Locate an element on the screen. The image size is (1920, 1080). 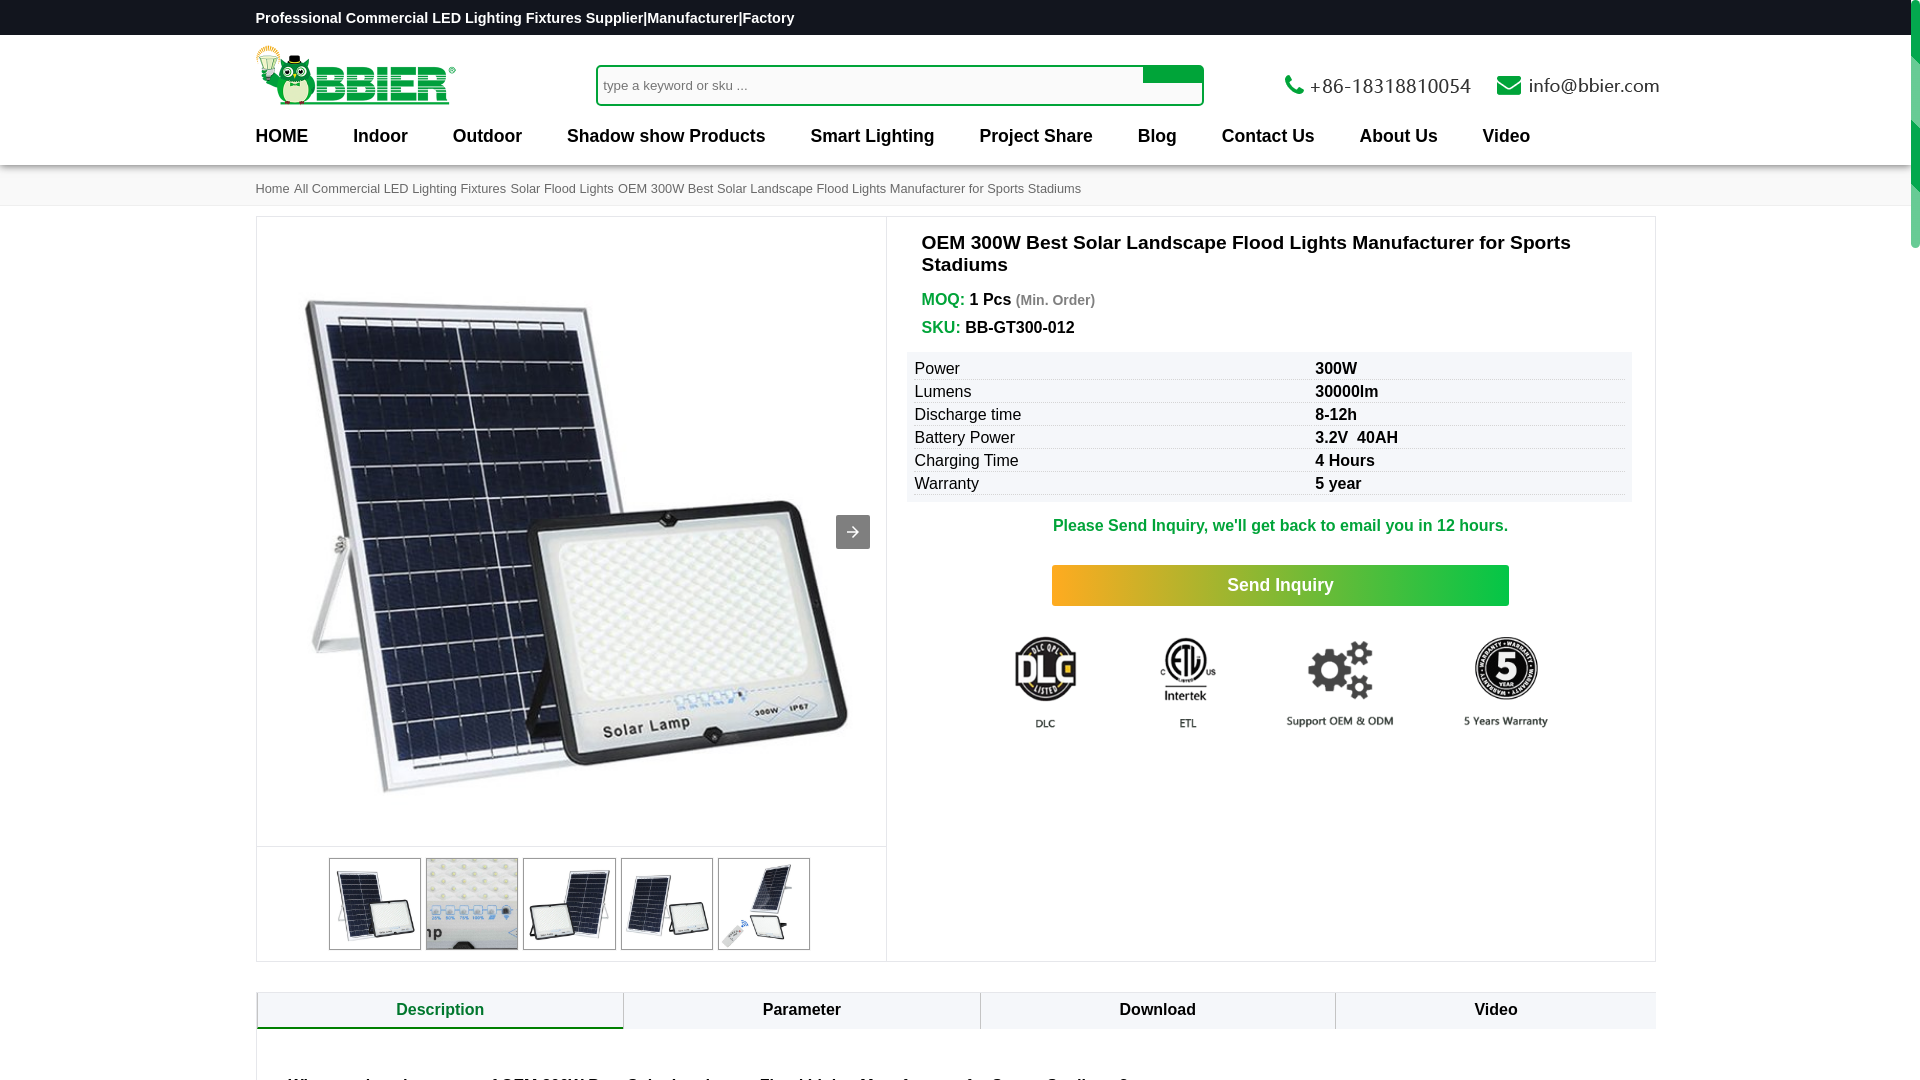
Go to Home Page is located at coordinates (272, 188).